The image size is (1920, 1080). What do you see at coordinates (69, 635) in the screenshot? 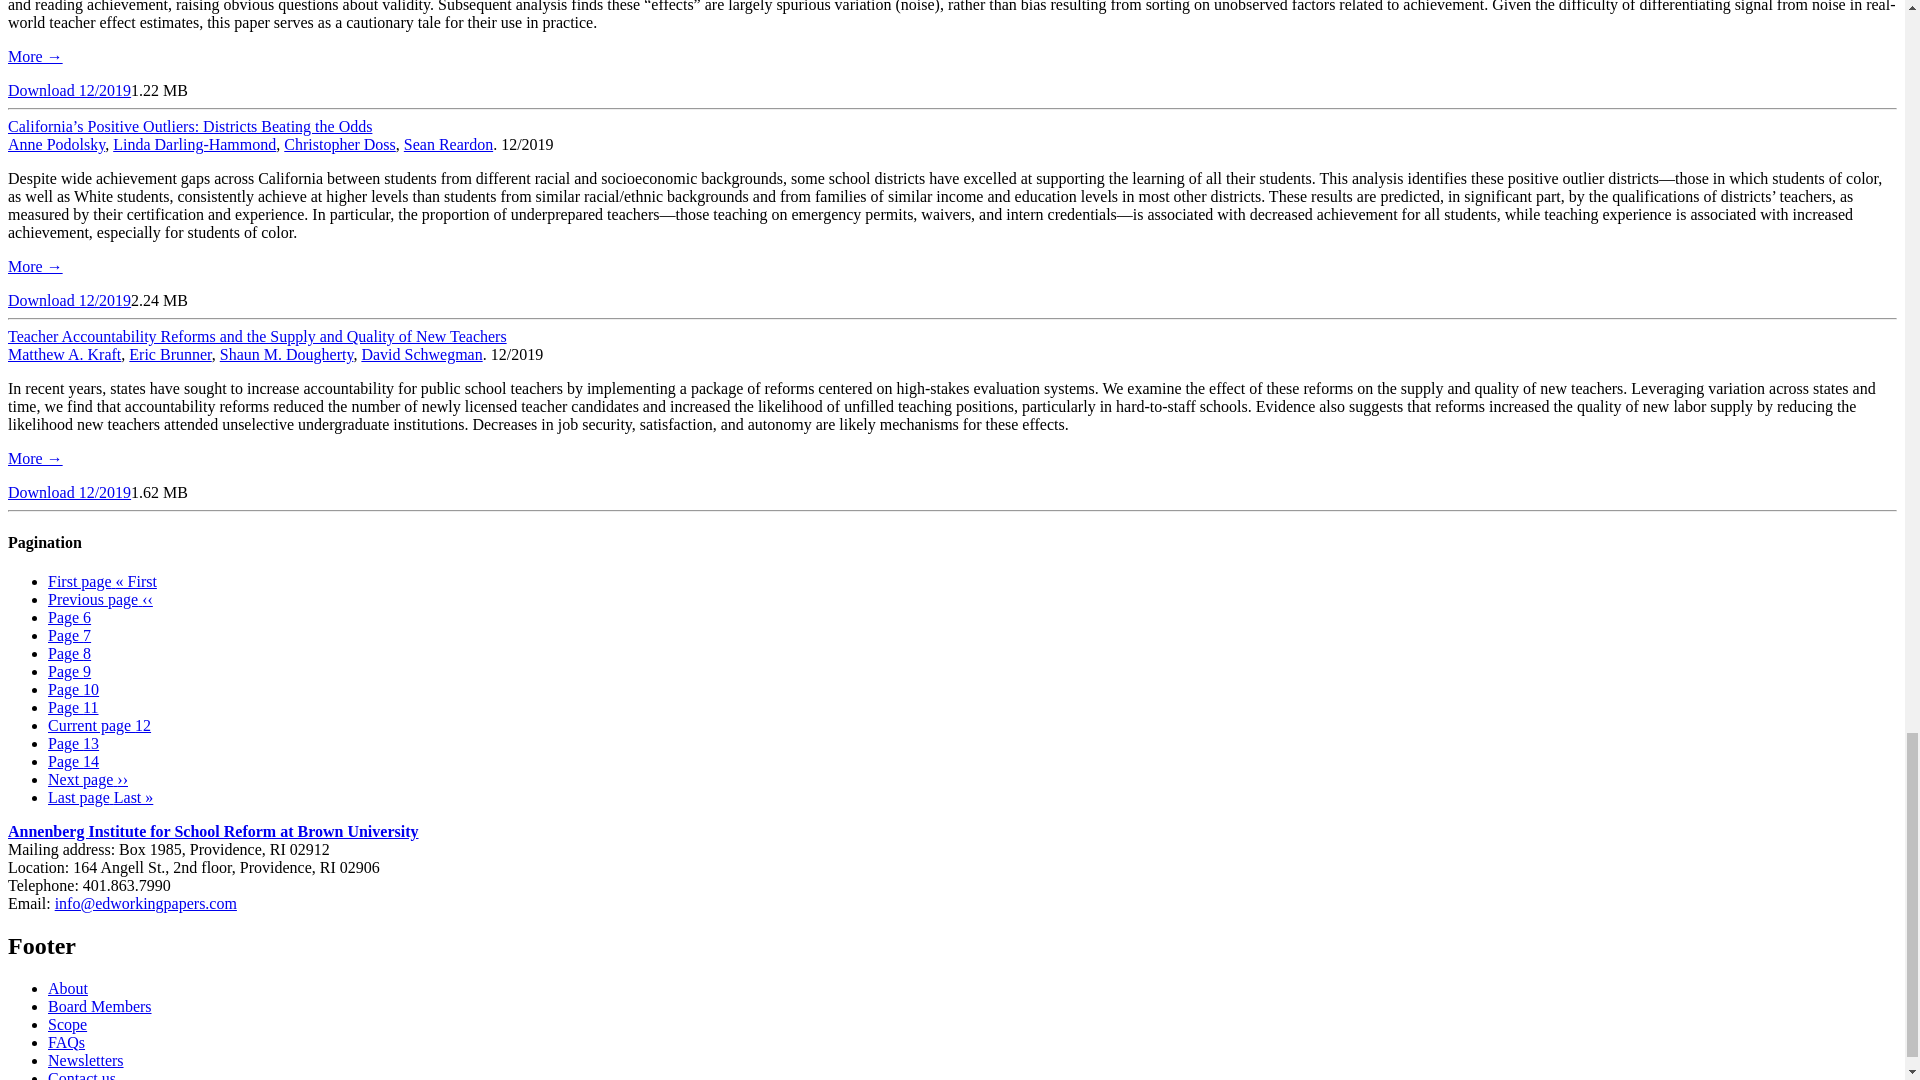
I see `Go to page 7` at bounding box center [69, 635].